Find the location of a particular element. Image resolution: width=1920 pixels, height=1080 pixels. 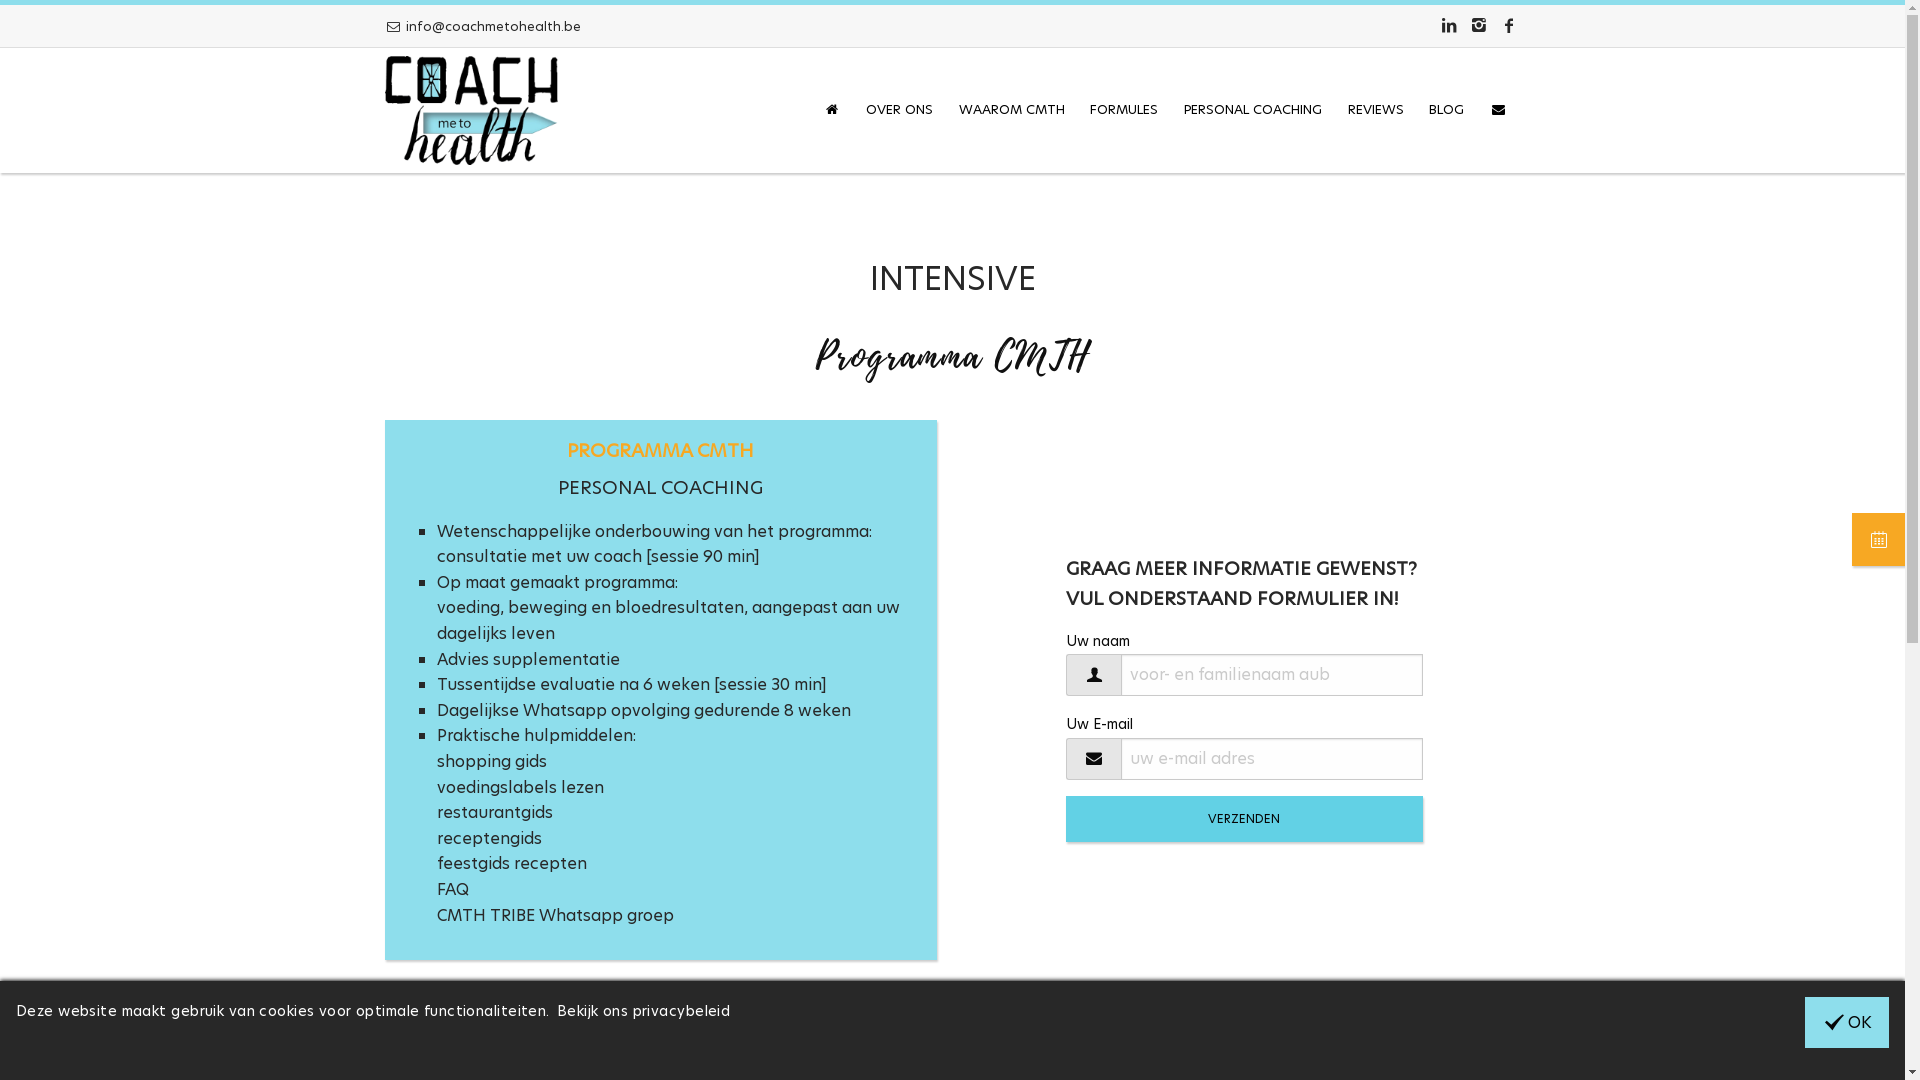

Welkom bij Coach Me To Health is located at coordinates (832, 110).